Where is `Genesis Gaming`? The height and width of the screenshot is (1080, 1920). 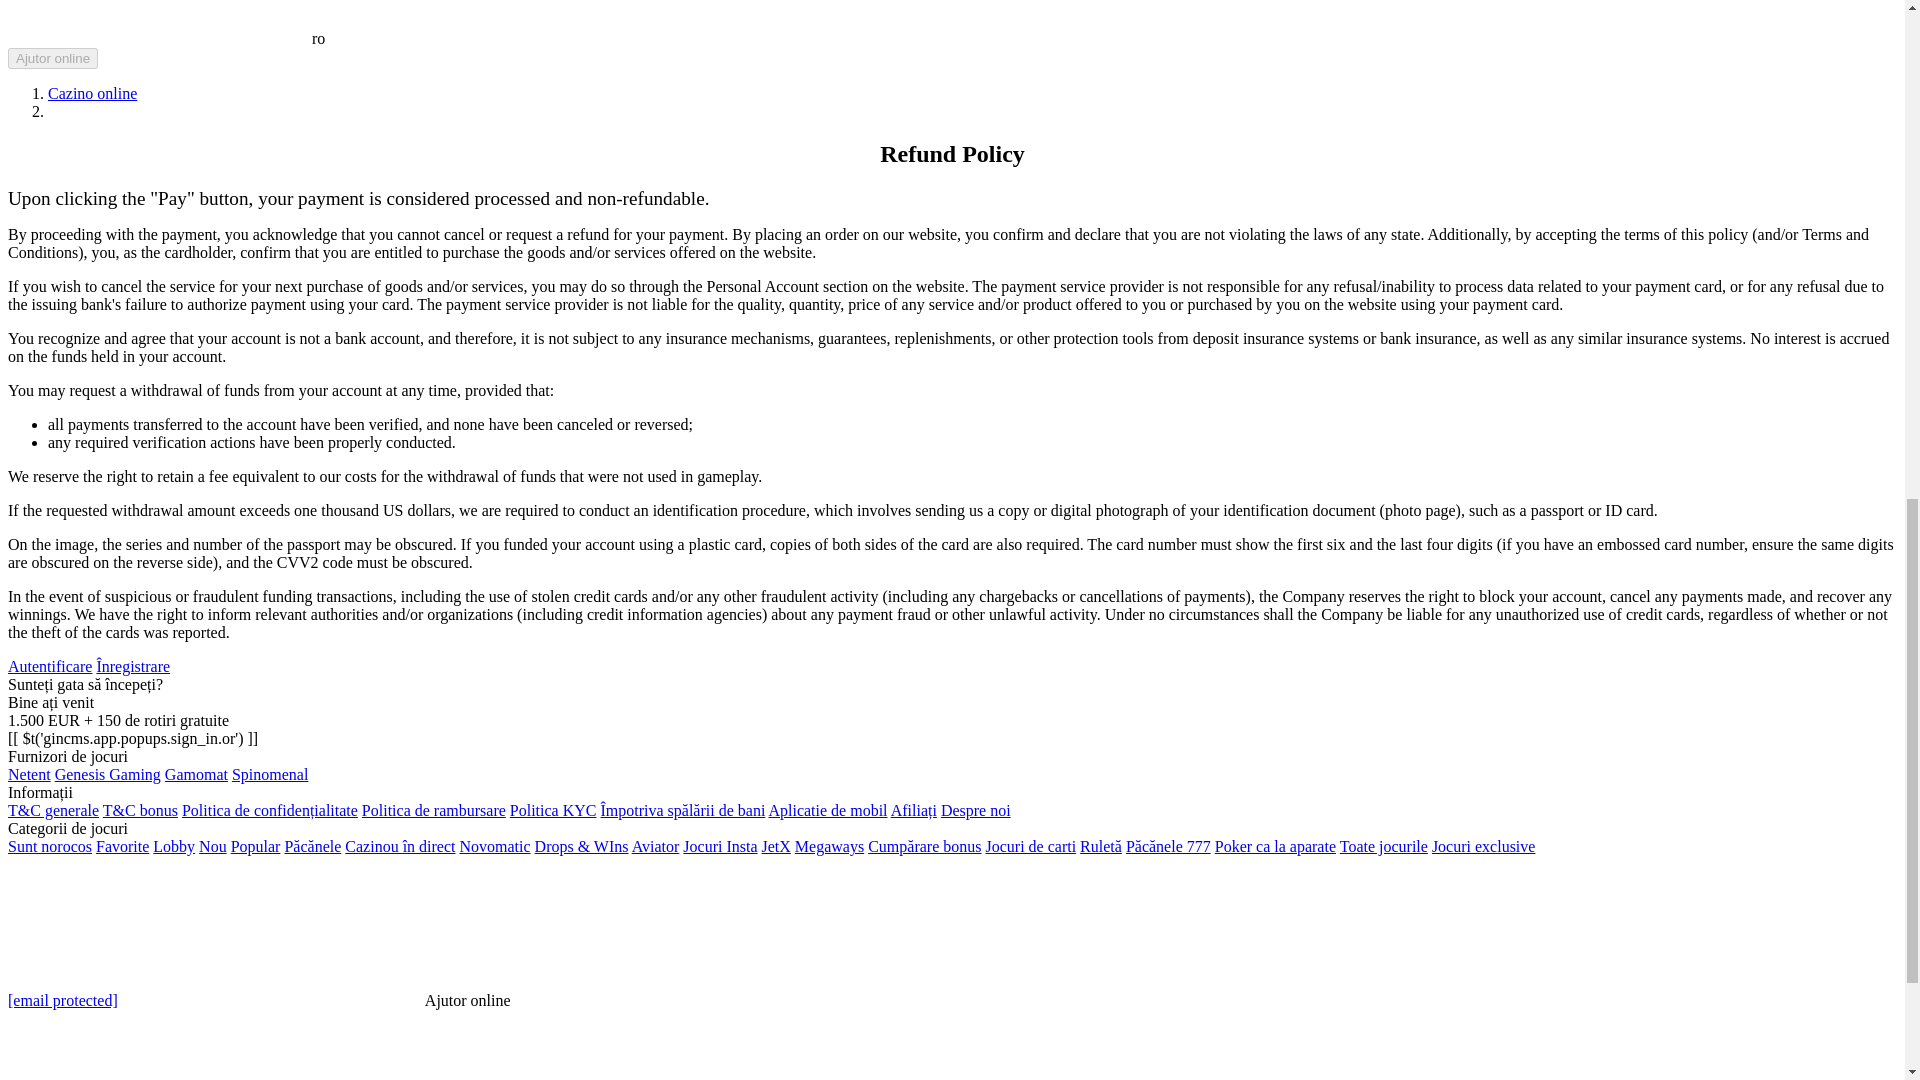 Genesis Gaming is located at coordinates (108, 774).